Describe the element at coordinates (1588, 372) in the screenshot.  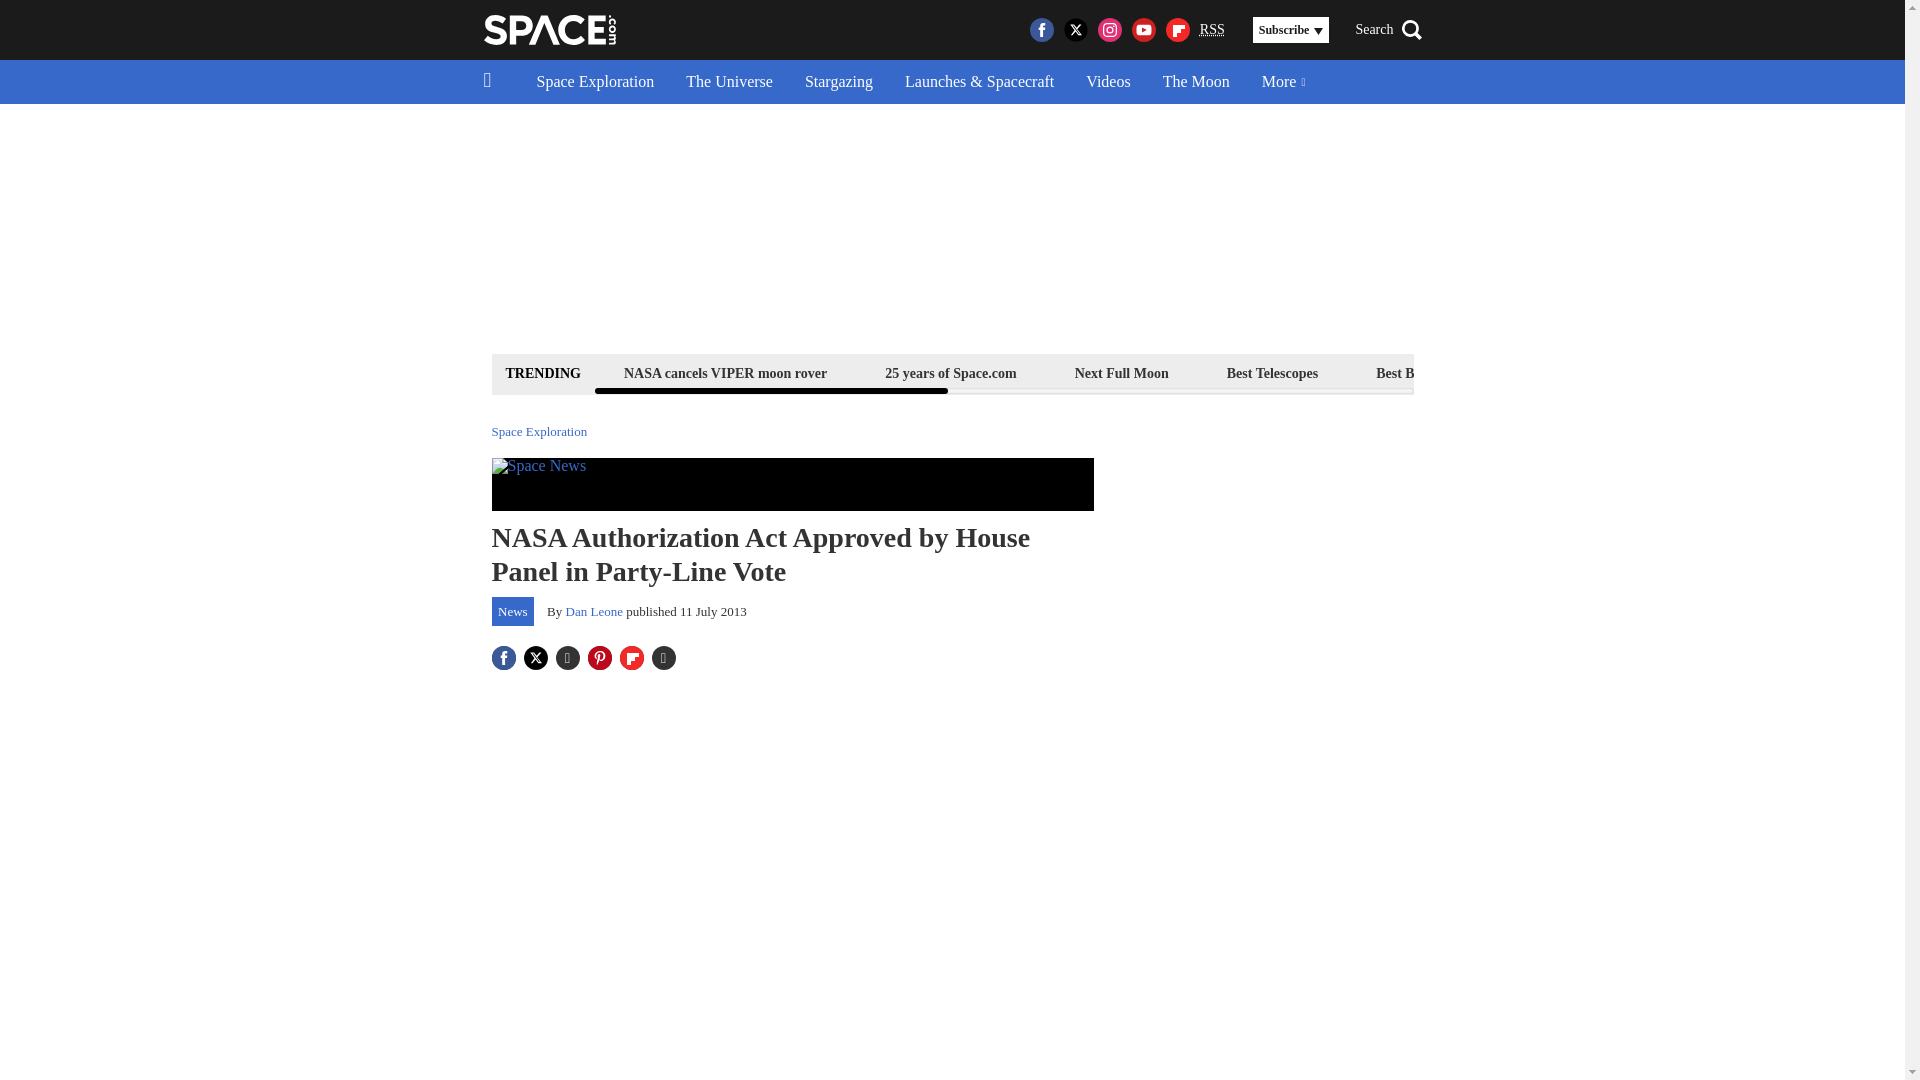
I see `Best Star Projectors` at that location.